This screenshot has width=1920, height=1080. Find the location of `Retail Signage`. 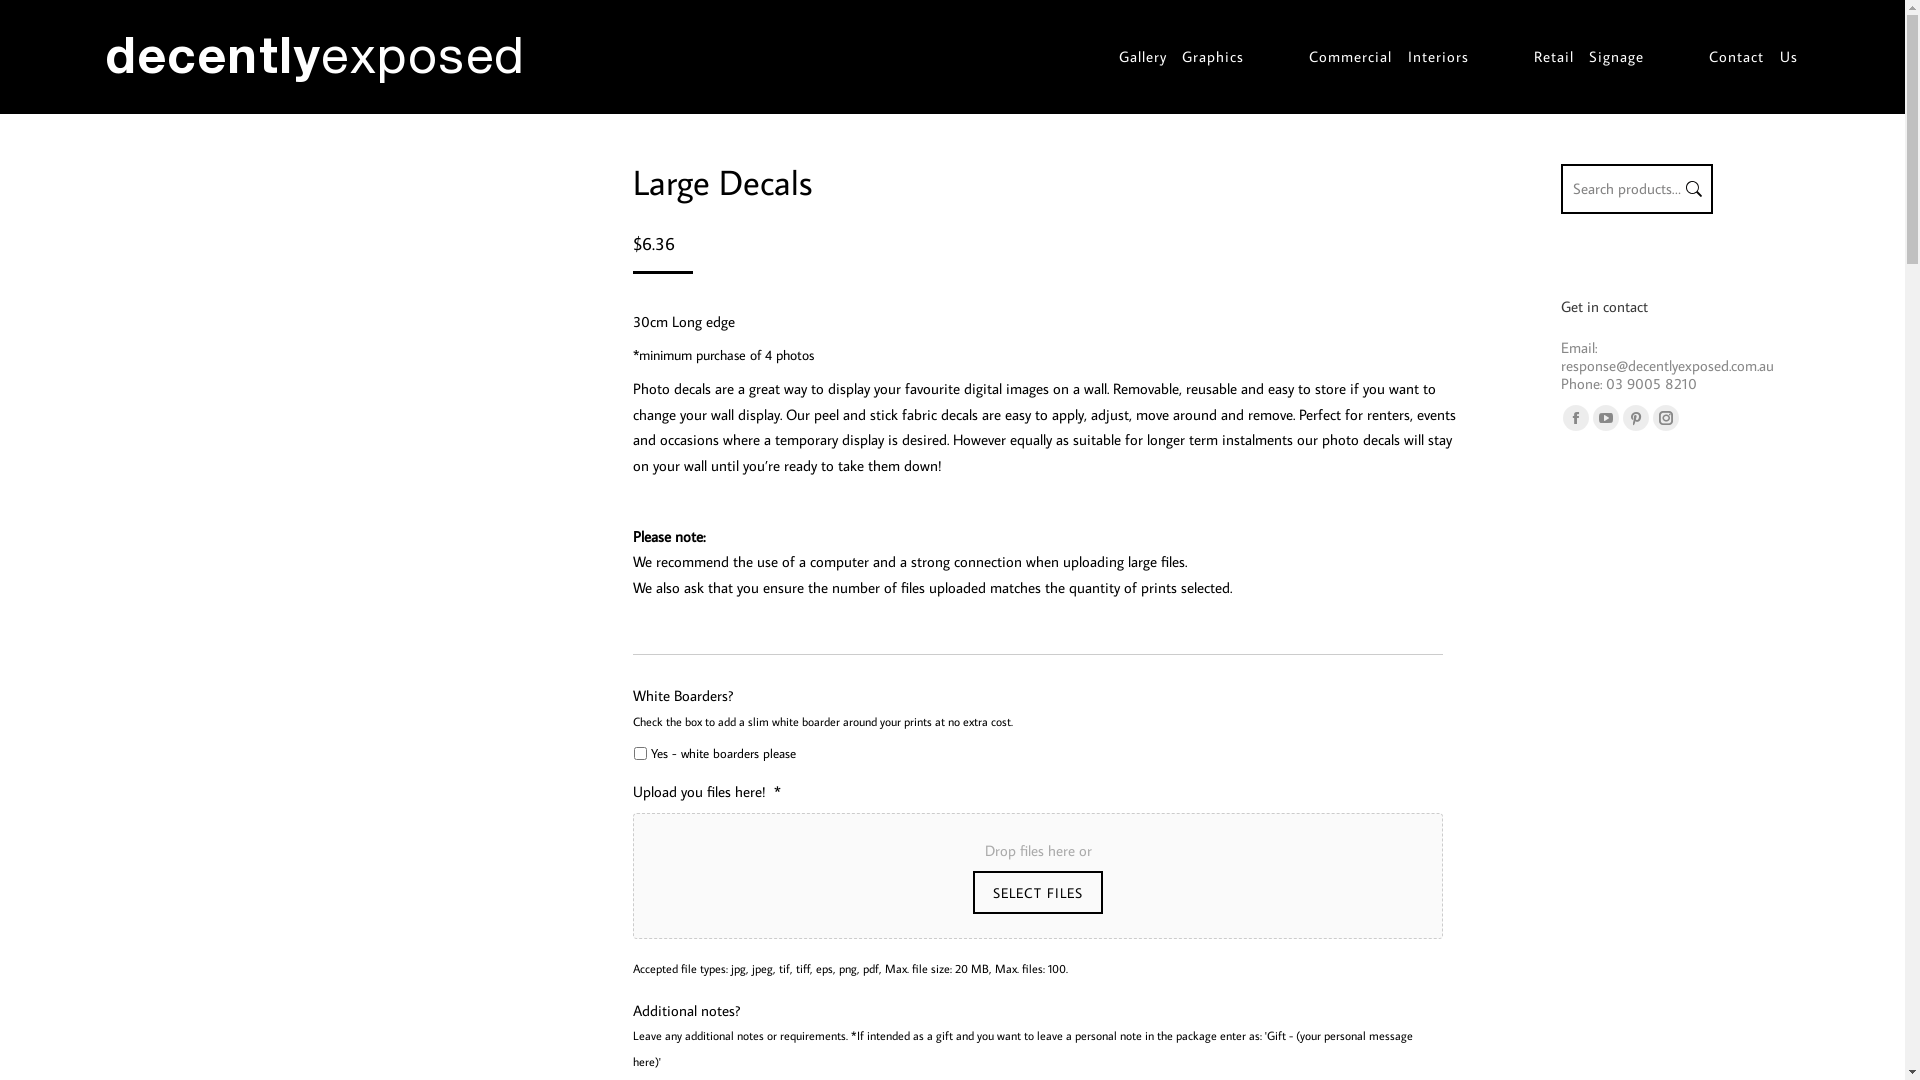

Retail Signage is located at coordinates (1590, 57).